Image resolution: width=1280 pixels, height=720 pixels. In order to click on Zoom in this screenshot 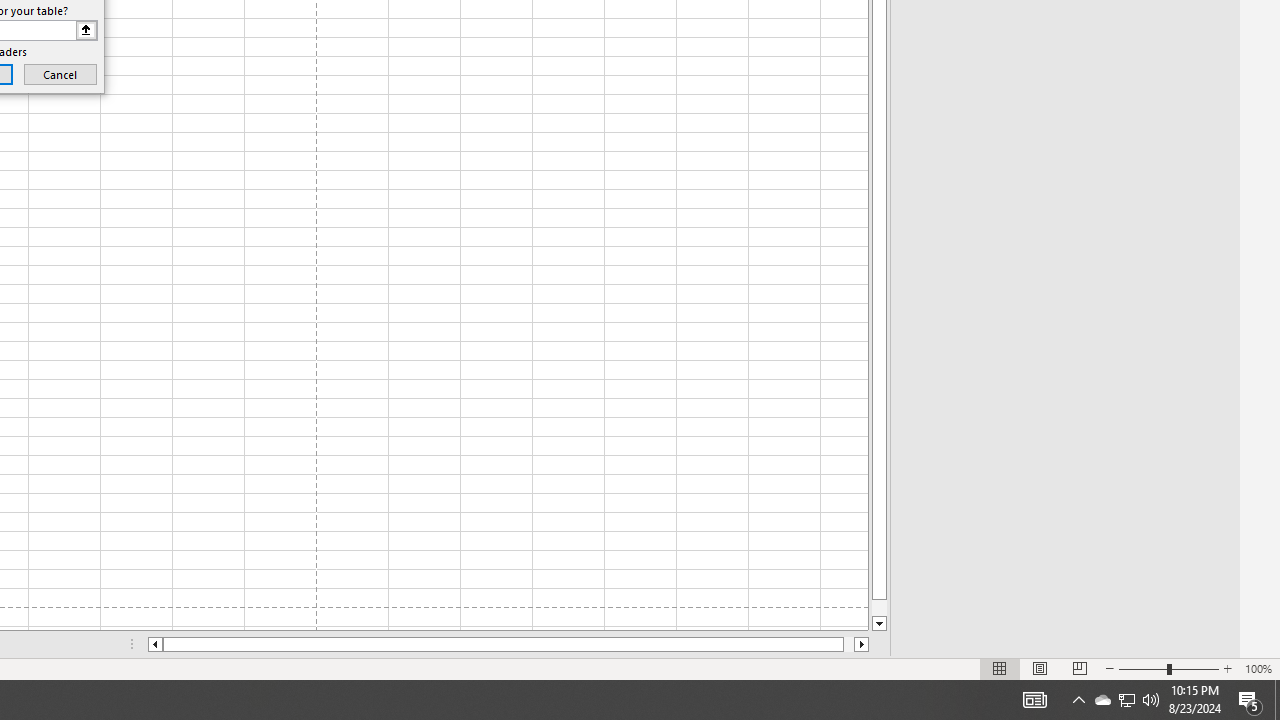, I will do `click(1168, 668)`.